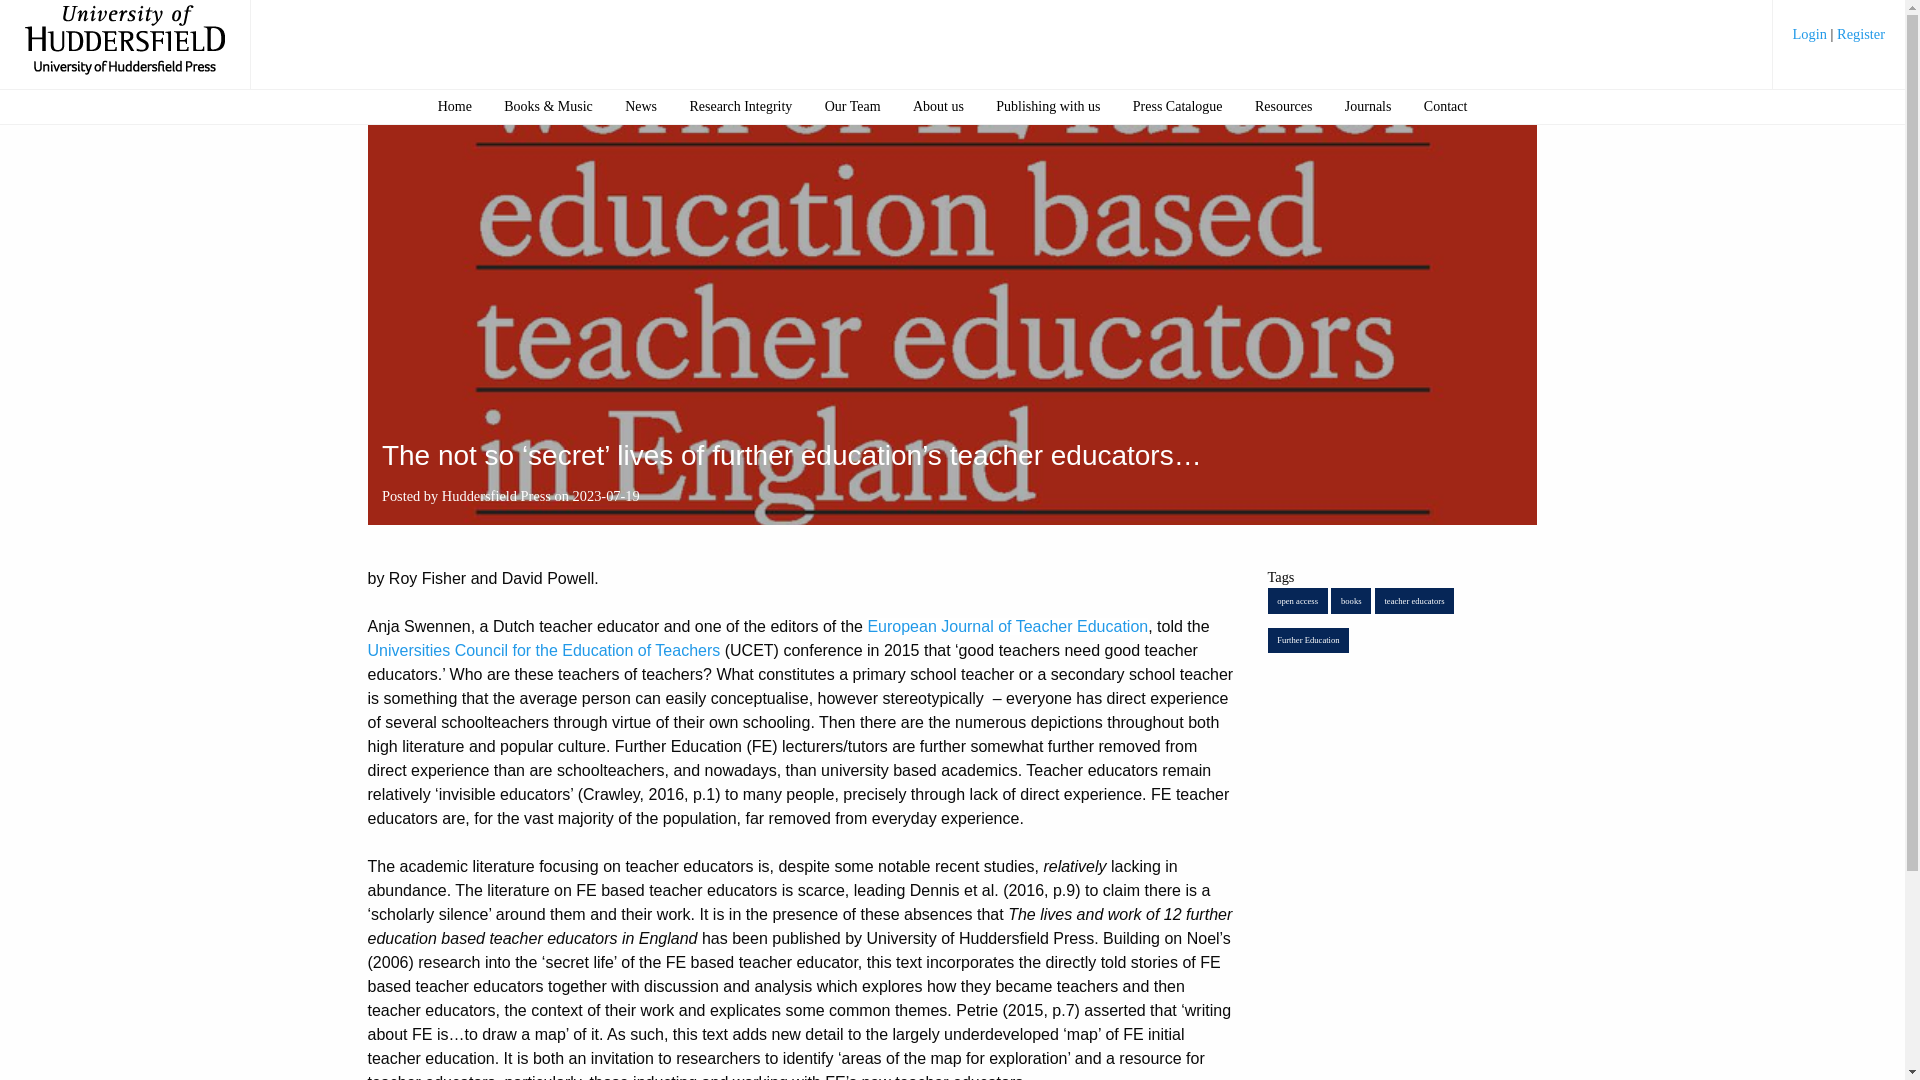 The width and height of the screenshot is (1920, 1080). What do you see at coordinates (1176, 106) in the screenshot?
I see `Press Catalogue` at bounding box center [1176, 106].